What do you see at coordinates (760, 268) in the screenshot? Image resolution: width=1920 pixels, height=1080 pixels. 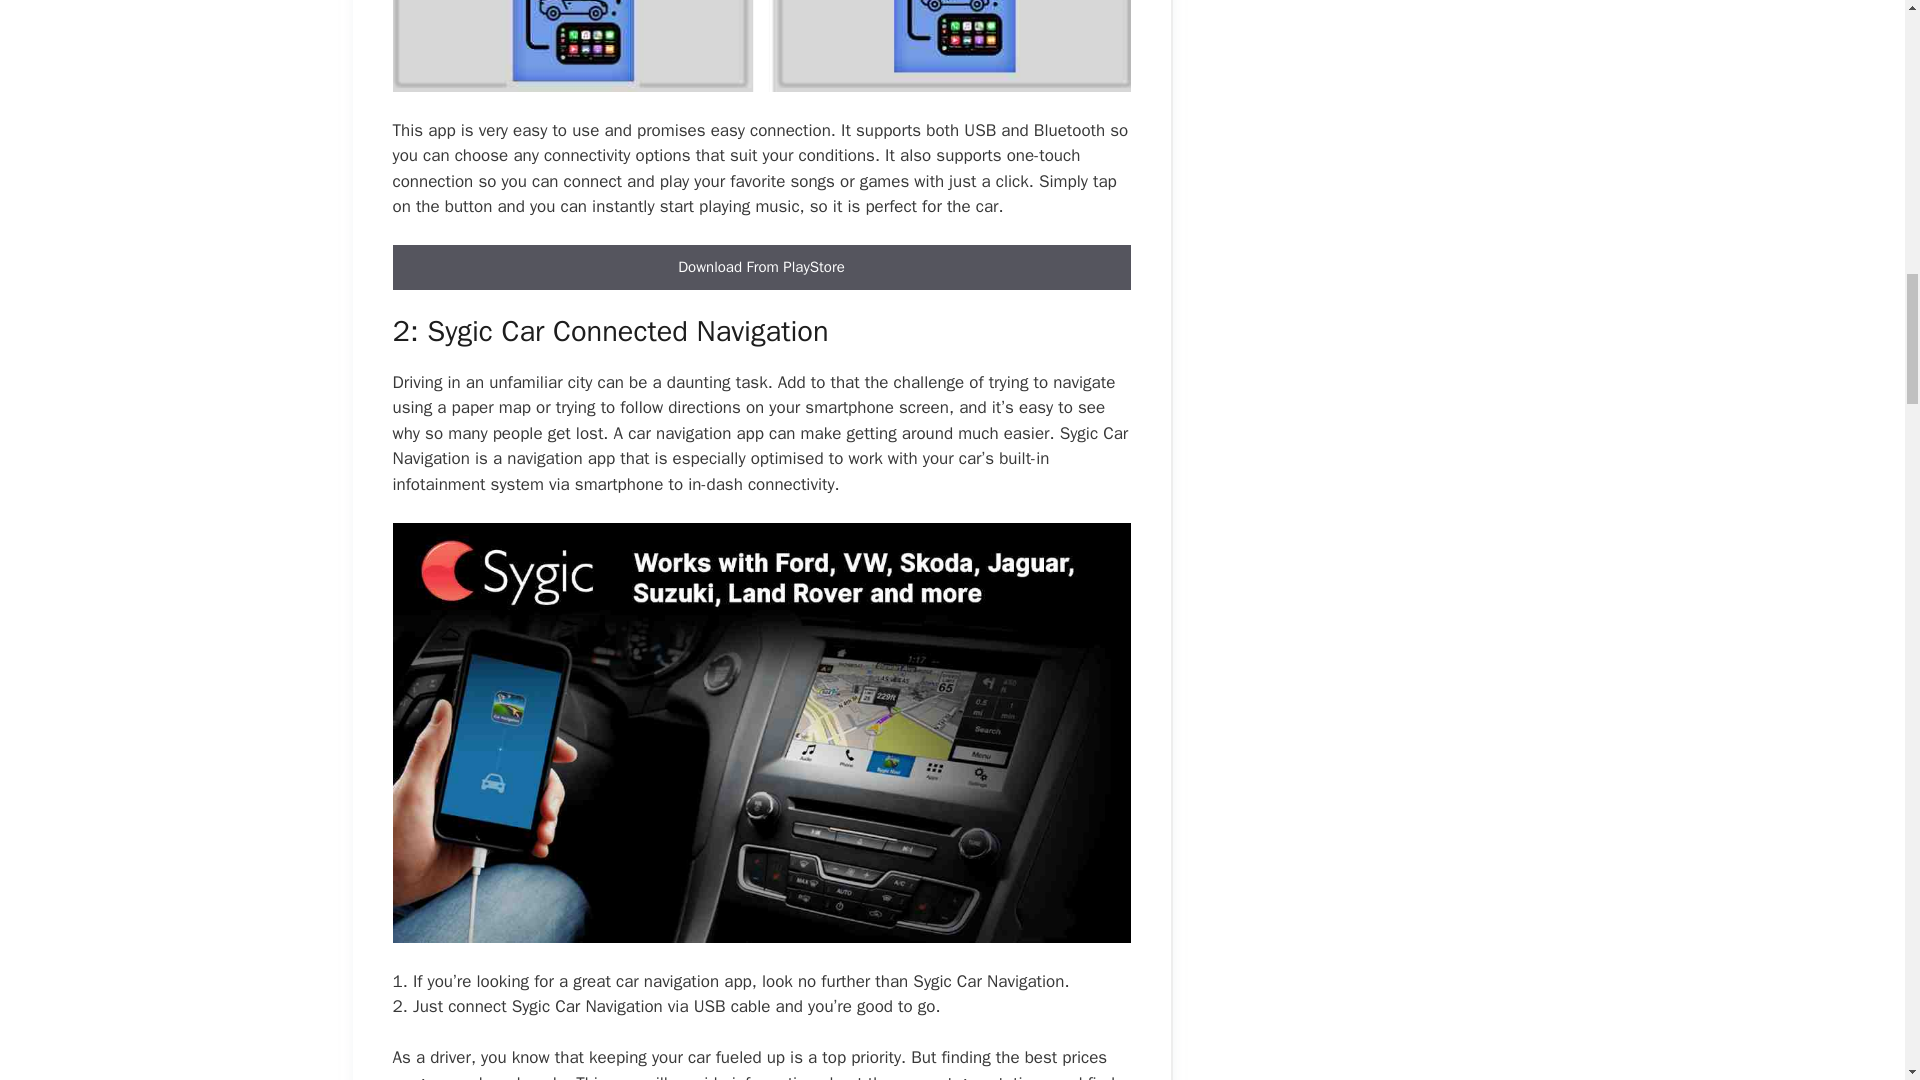 I see `Download From PlayStore` at bounding box center [760, 268].